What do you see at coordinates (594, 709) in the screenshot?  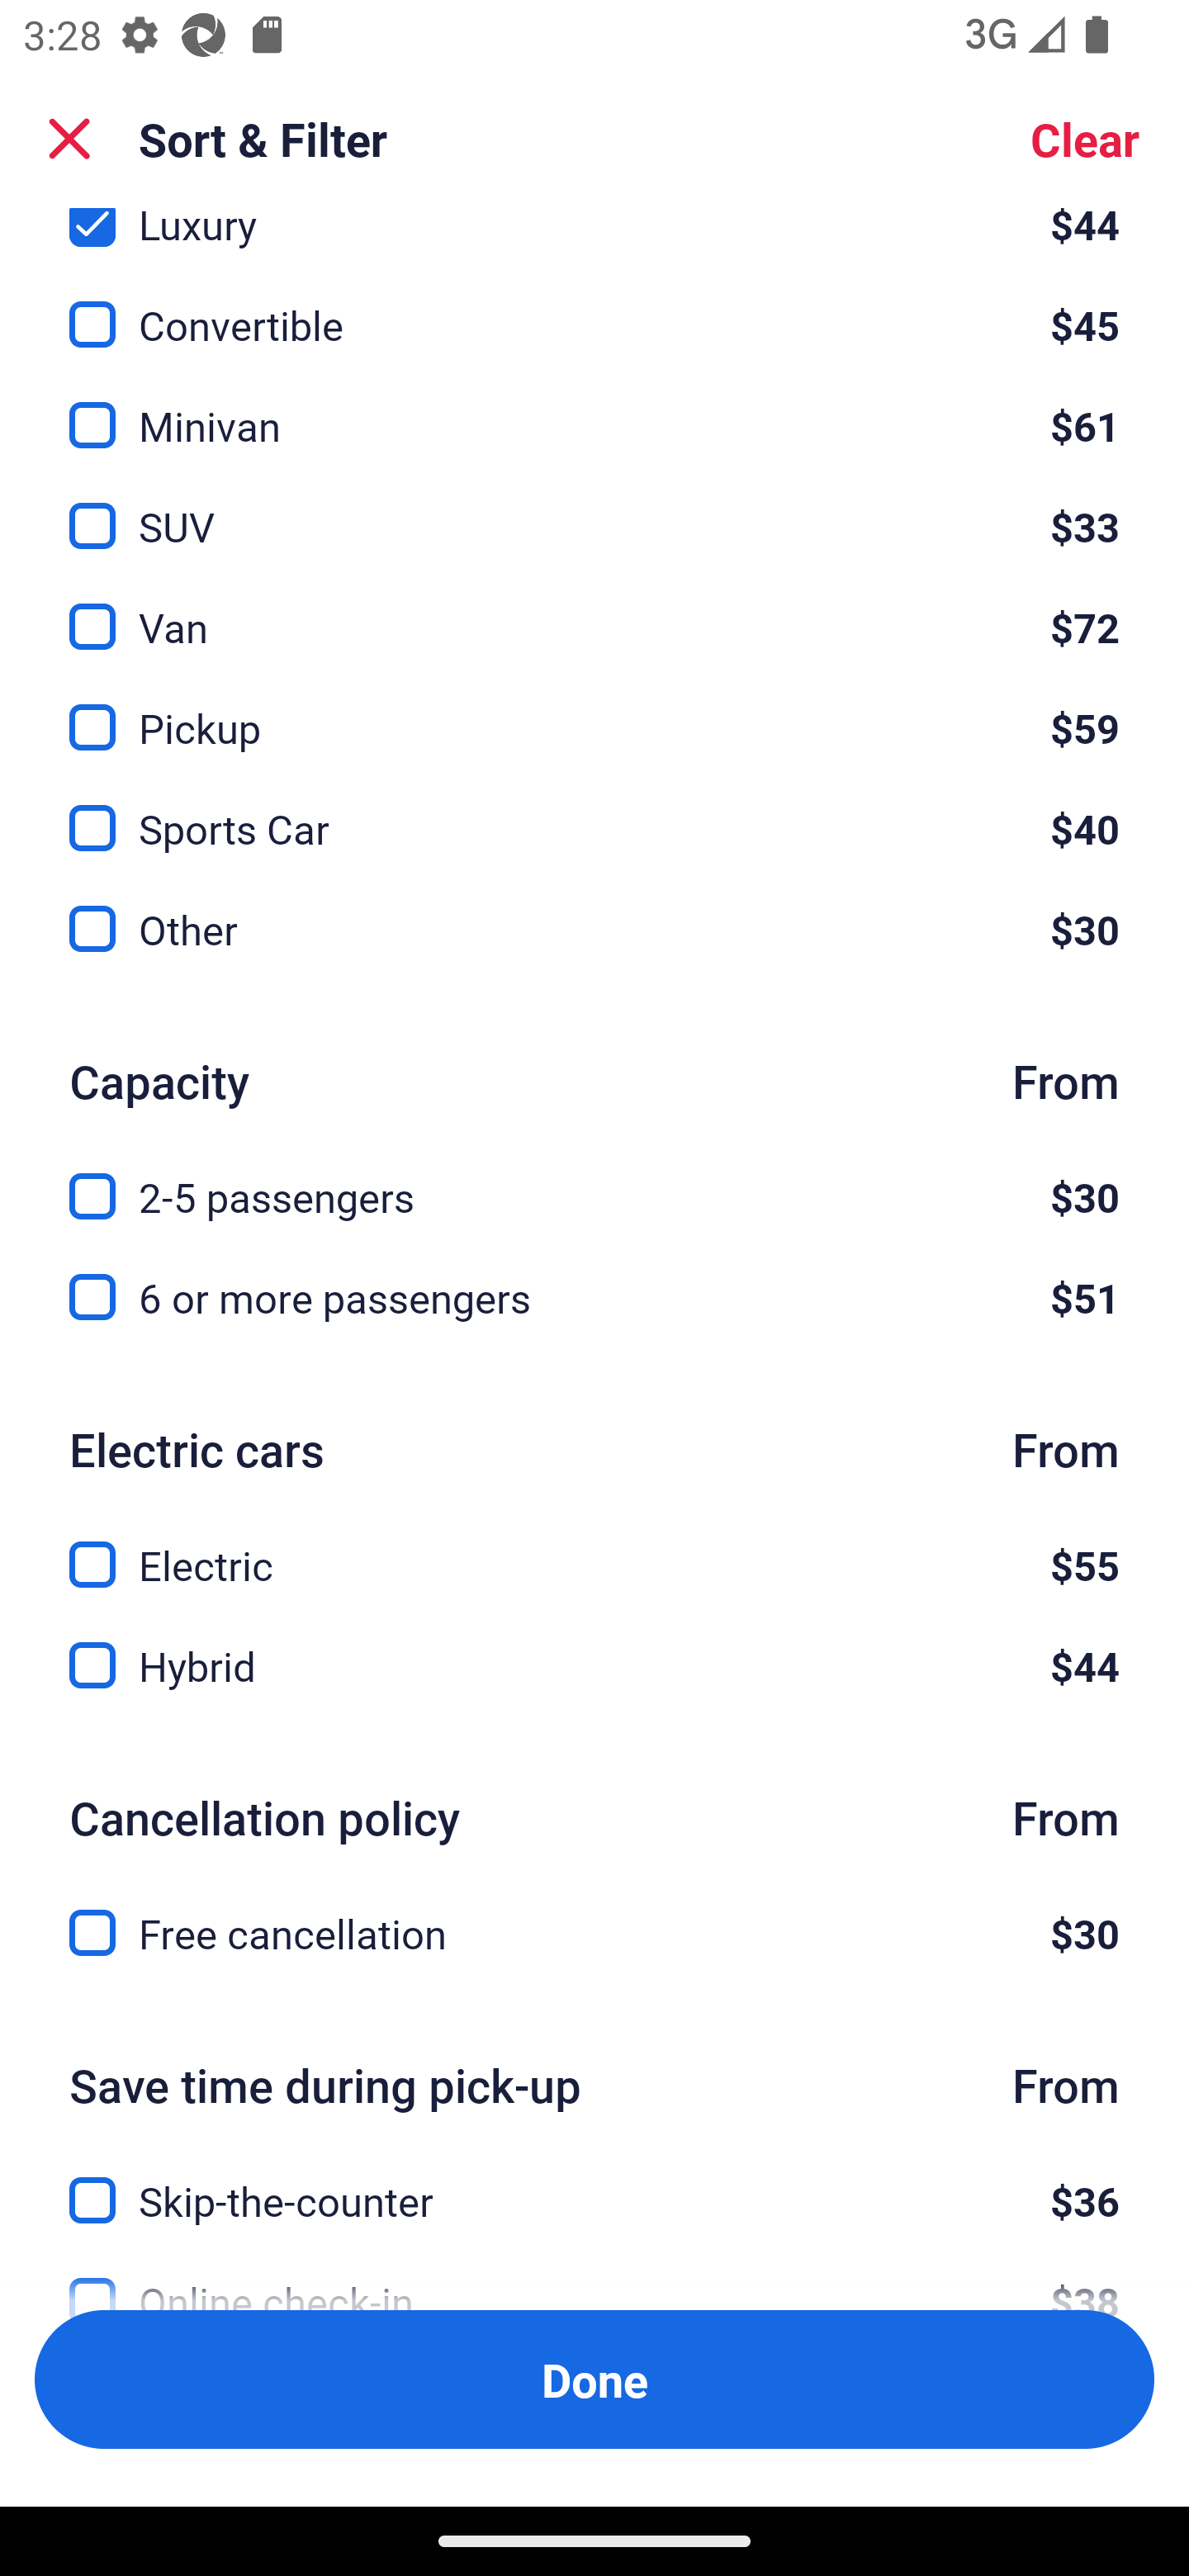 I see `Pickup, $59 Pickup $59` at bounding box center [594, 709].